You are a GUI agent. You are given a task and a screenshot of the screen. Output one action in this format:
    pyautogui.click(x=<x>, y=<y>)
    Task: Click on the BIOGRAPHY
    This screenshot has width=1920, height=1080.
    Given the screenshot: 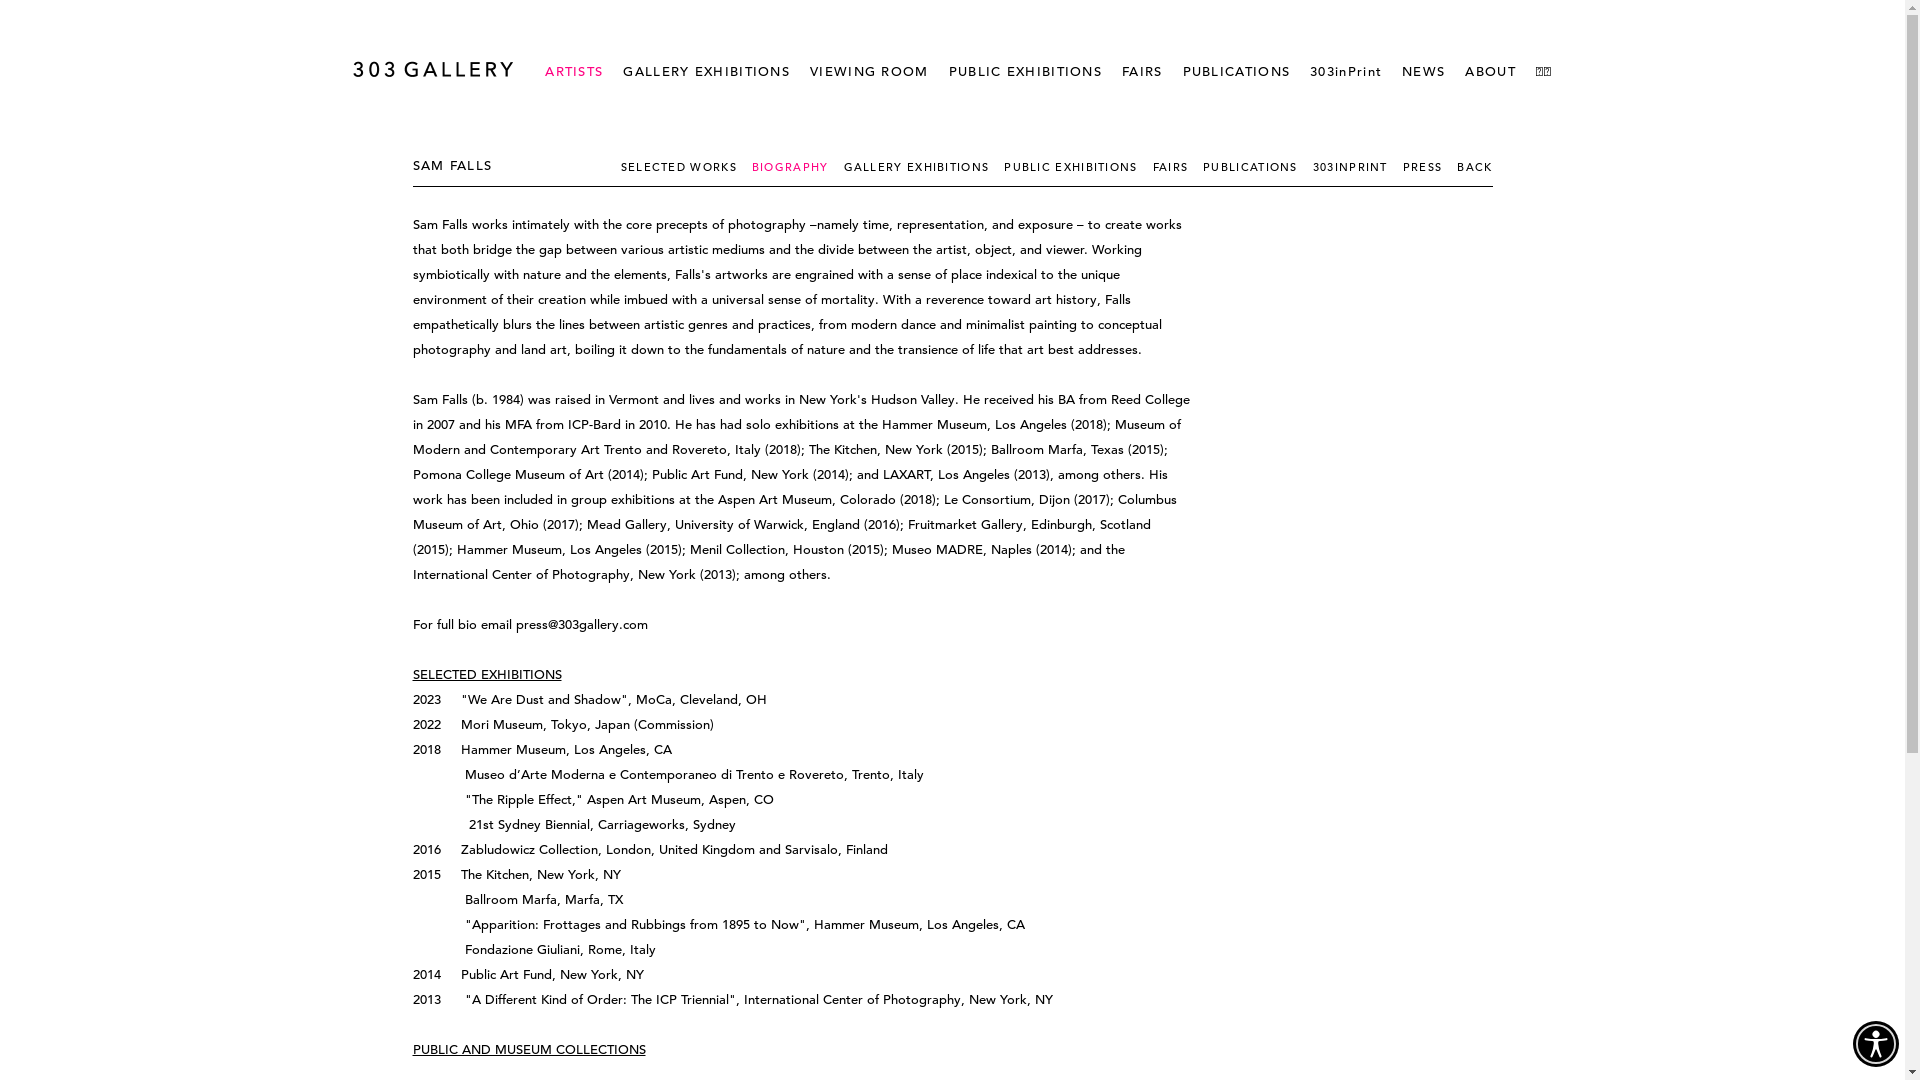 What is the action you would take?
    pyautogui.click(x=798, y=167)
    